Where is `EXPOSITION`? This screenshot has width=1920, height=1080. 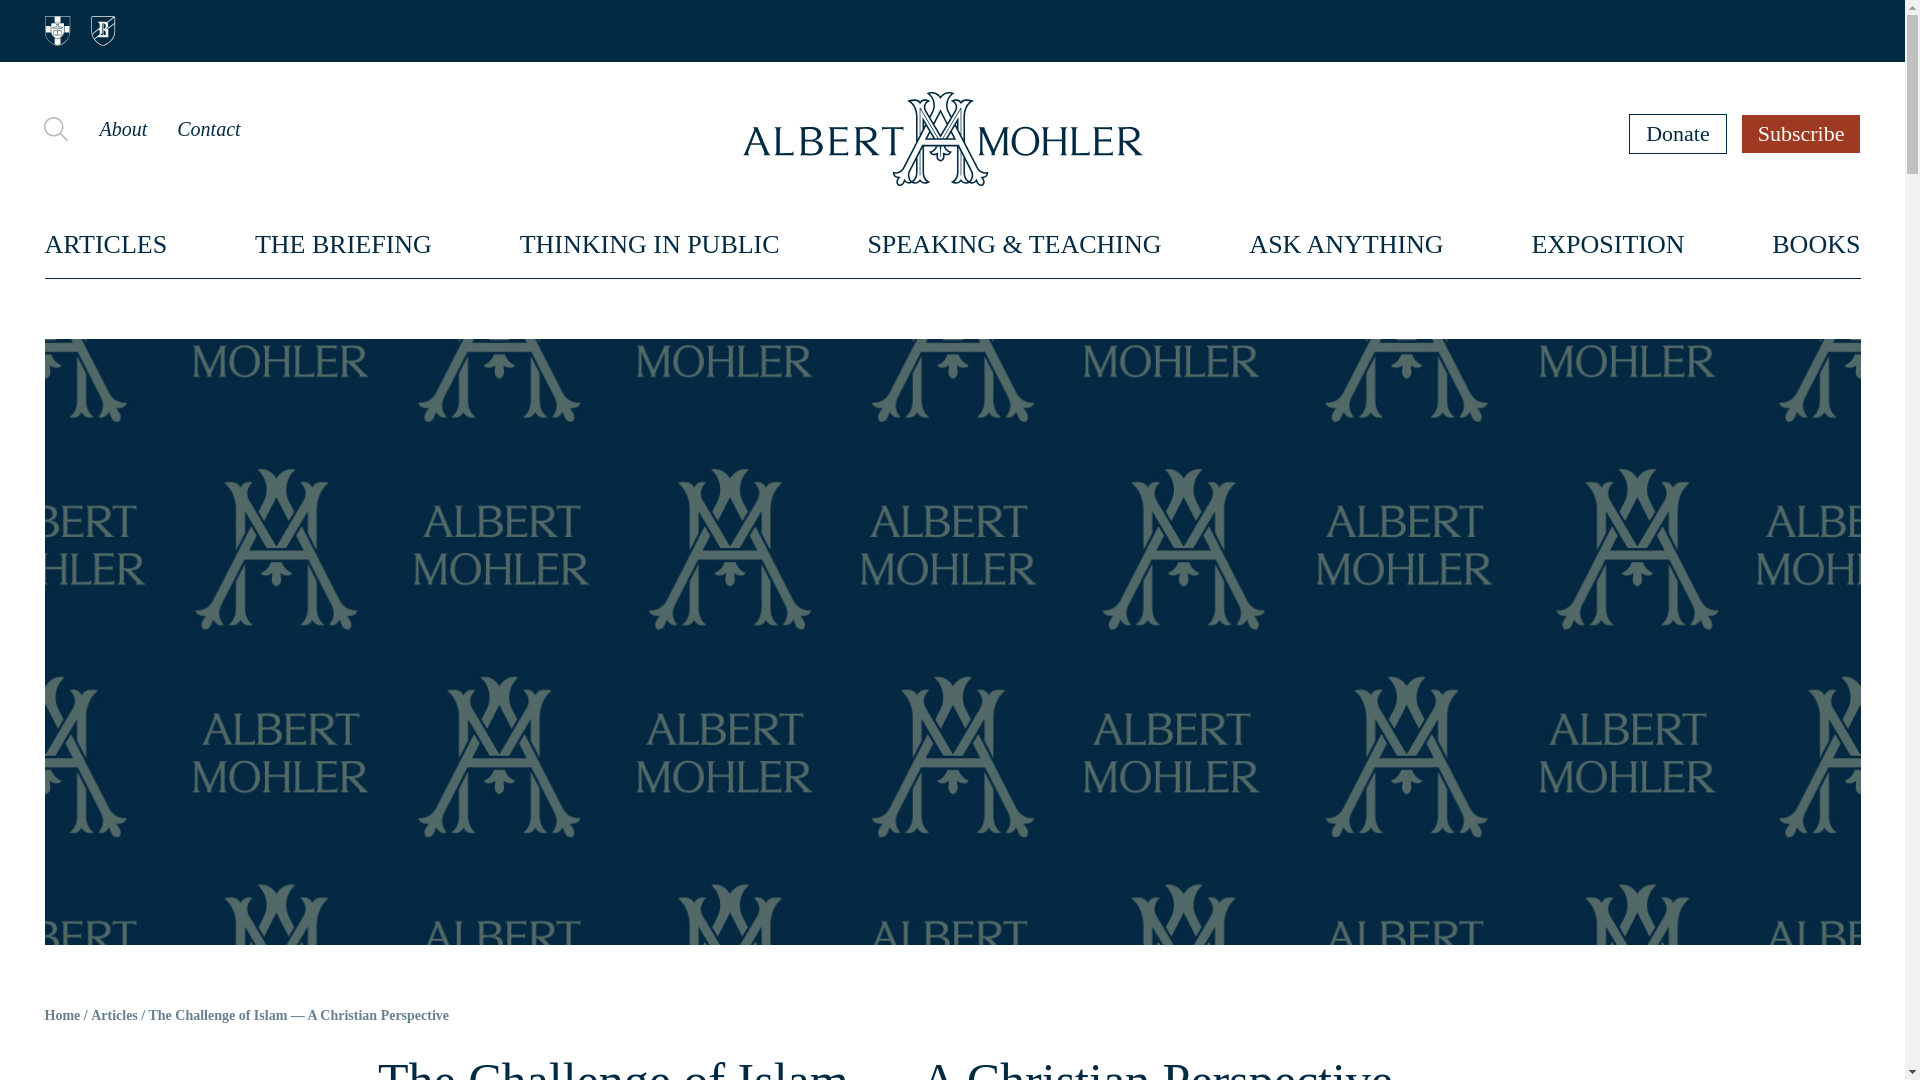
EXPOSITION is located at coordinates (1606, 244).